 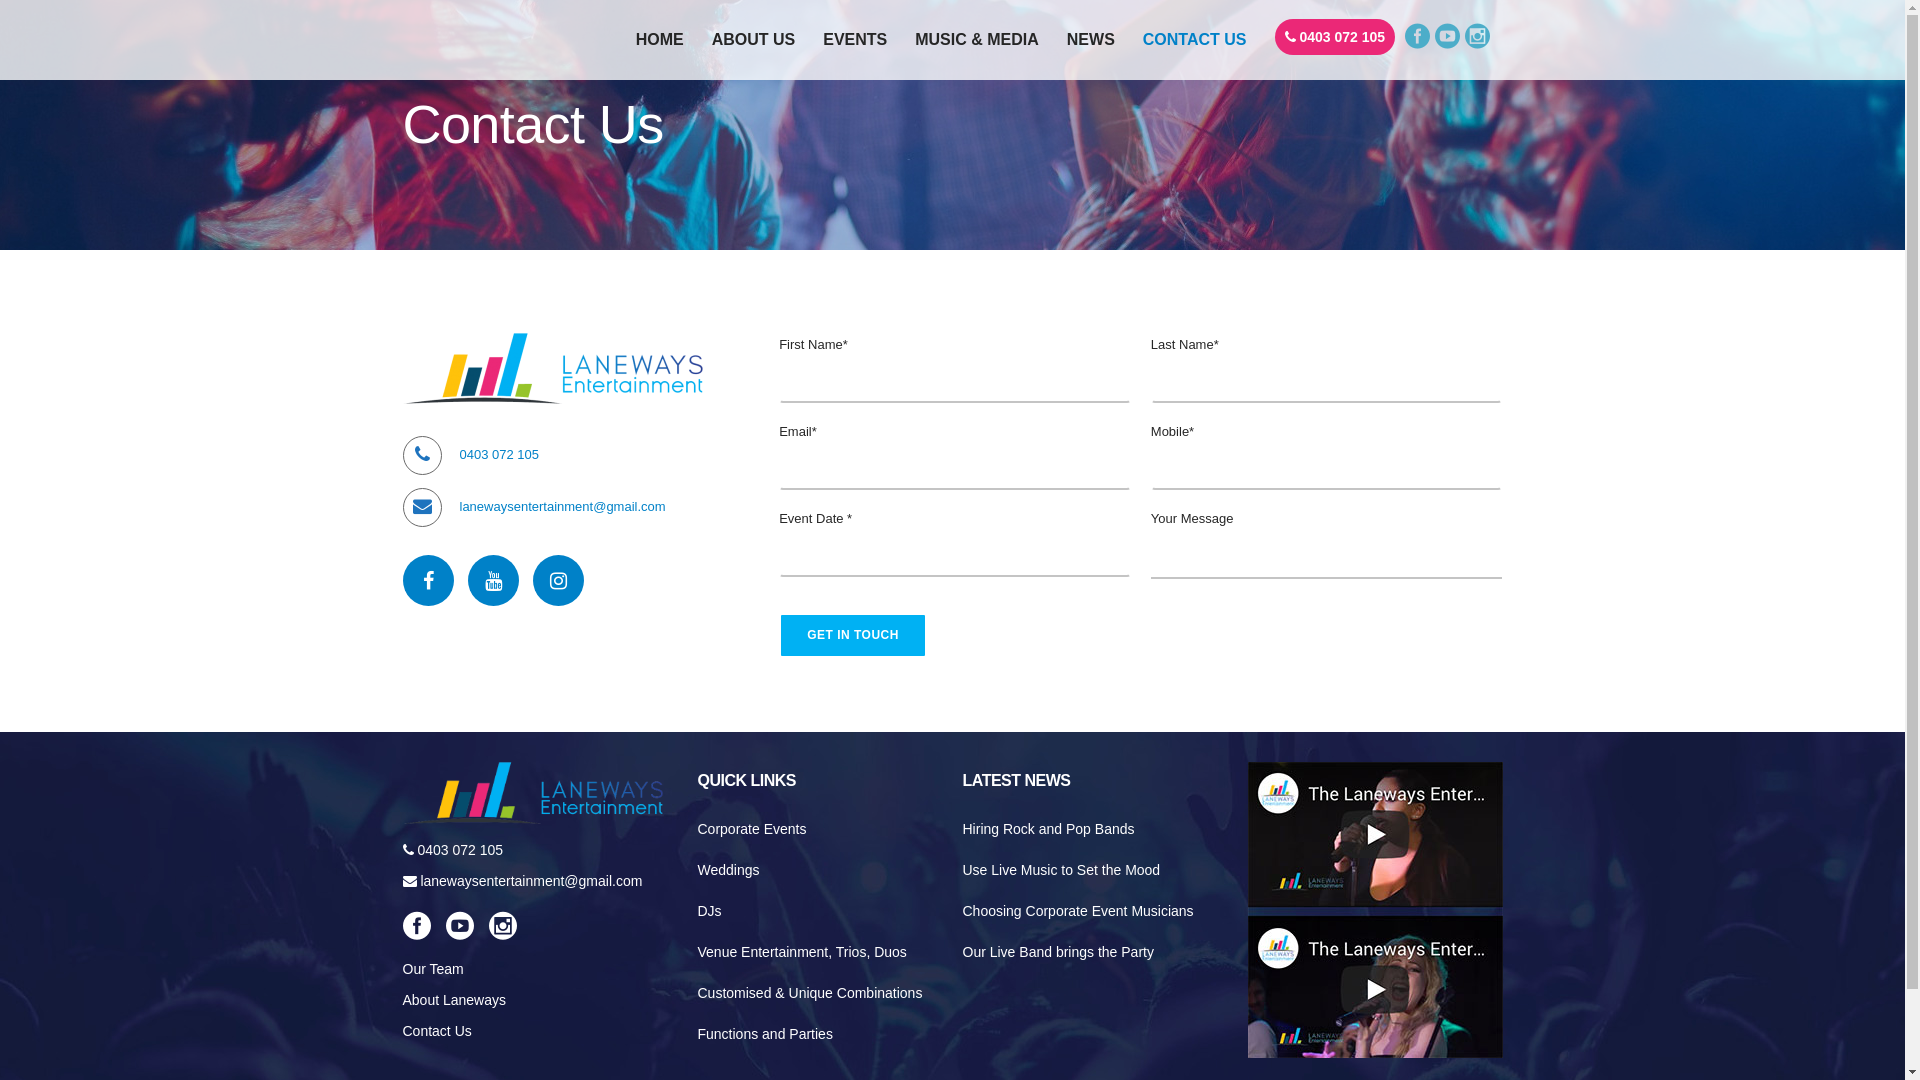 What do you see at coordinates (563, 506) in the screenshot?
I see `lanewaysentertainment@gmail.com` at bounding box center [563, 506].